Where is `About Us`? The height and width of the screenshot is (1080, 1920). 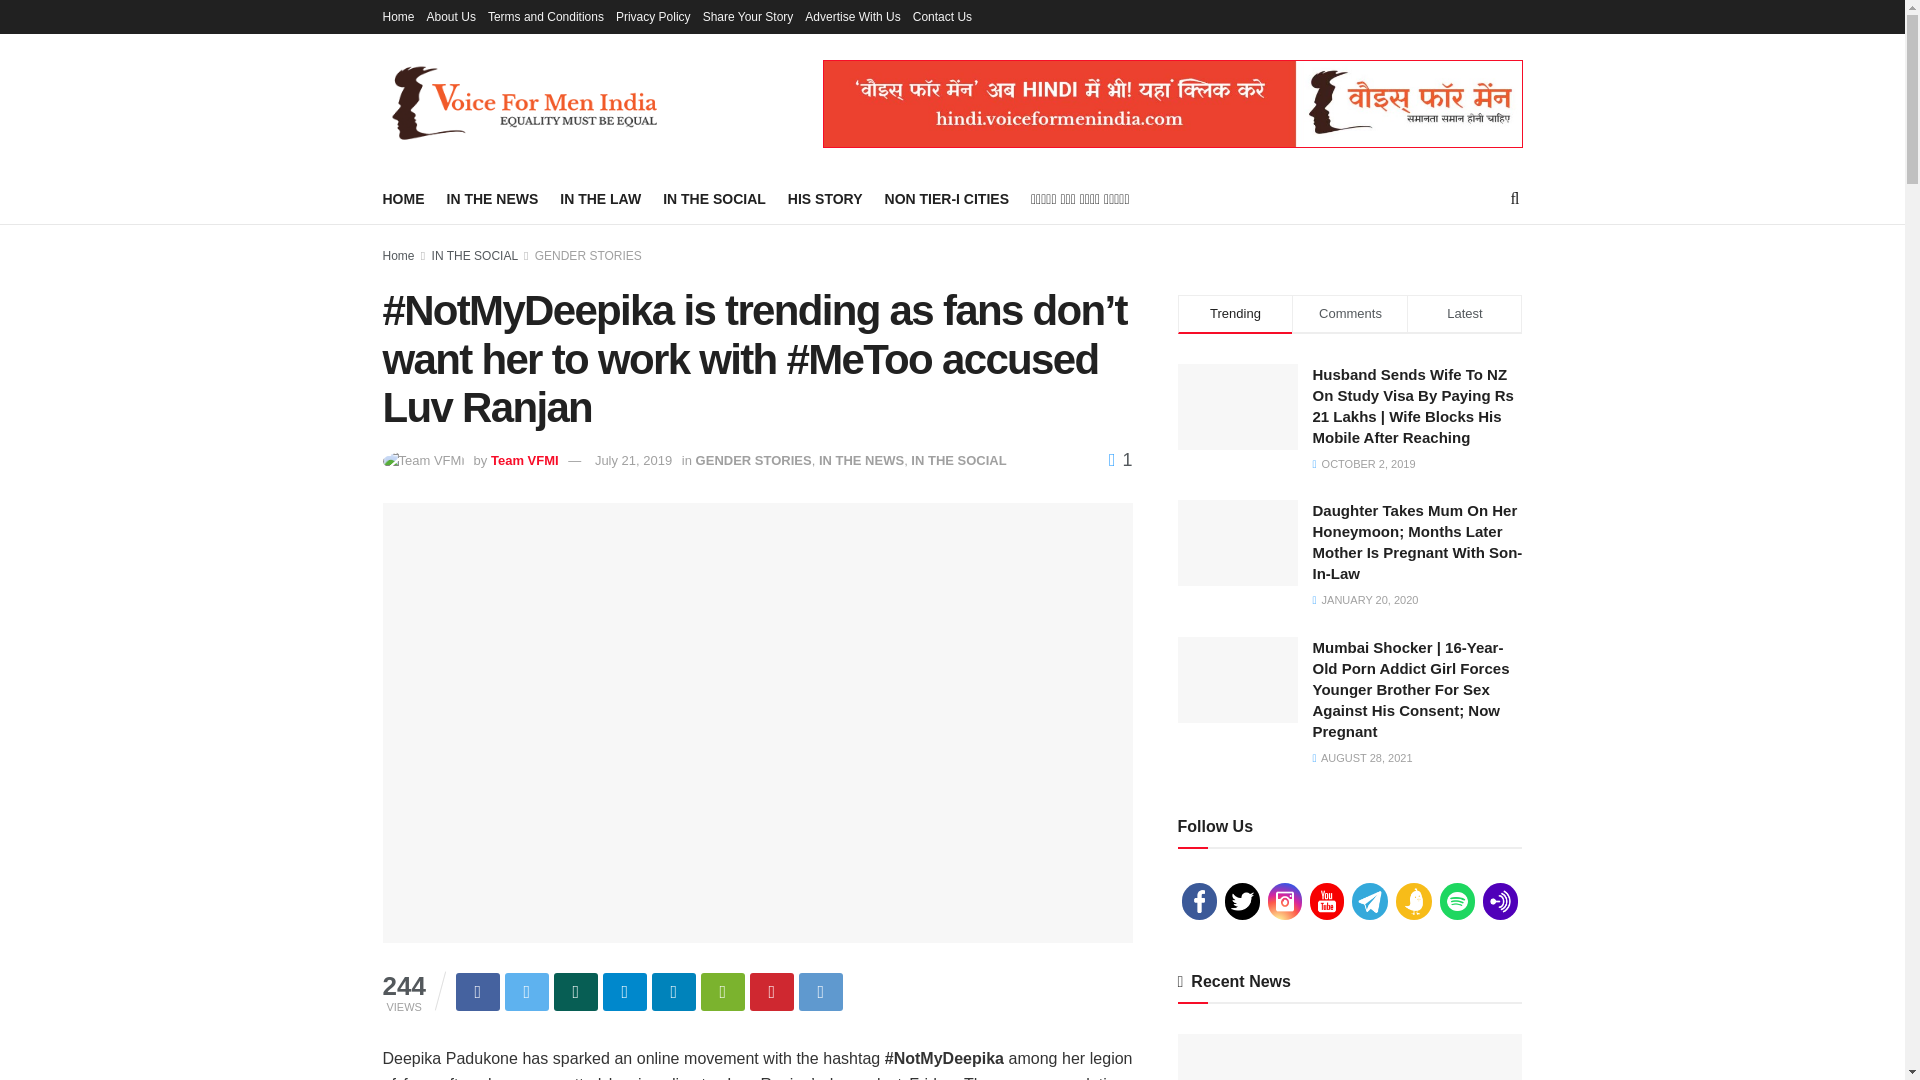 About Us is located at coordinates (451, 16).